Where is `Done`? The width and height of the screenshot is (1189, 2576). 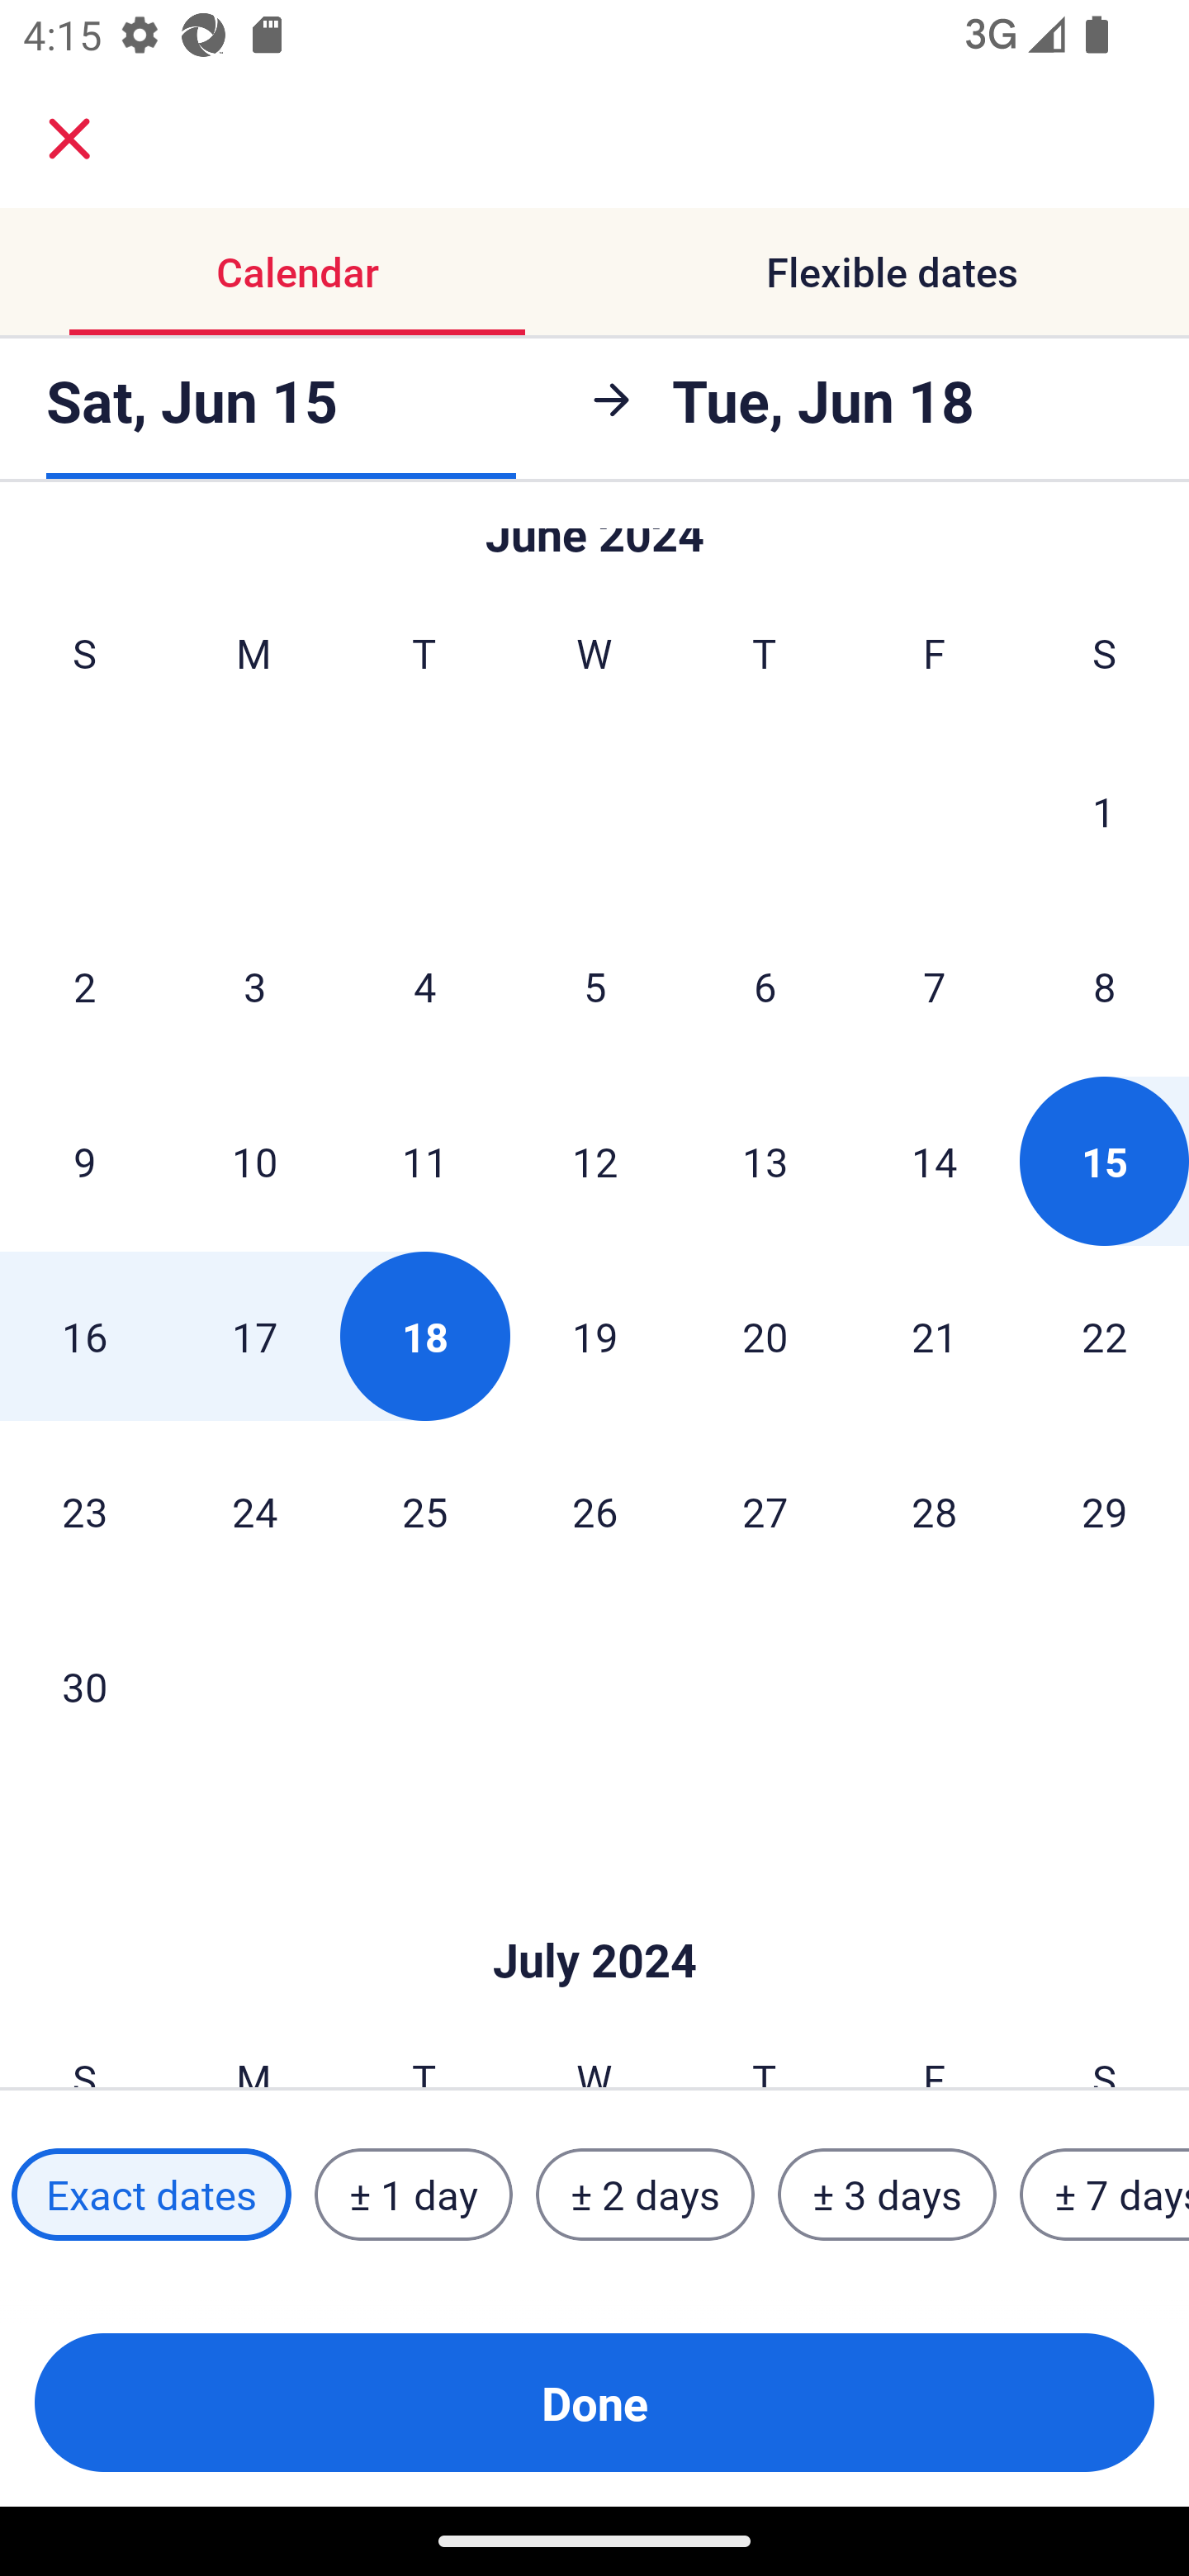 Done is located at coordinates (594, 2403).